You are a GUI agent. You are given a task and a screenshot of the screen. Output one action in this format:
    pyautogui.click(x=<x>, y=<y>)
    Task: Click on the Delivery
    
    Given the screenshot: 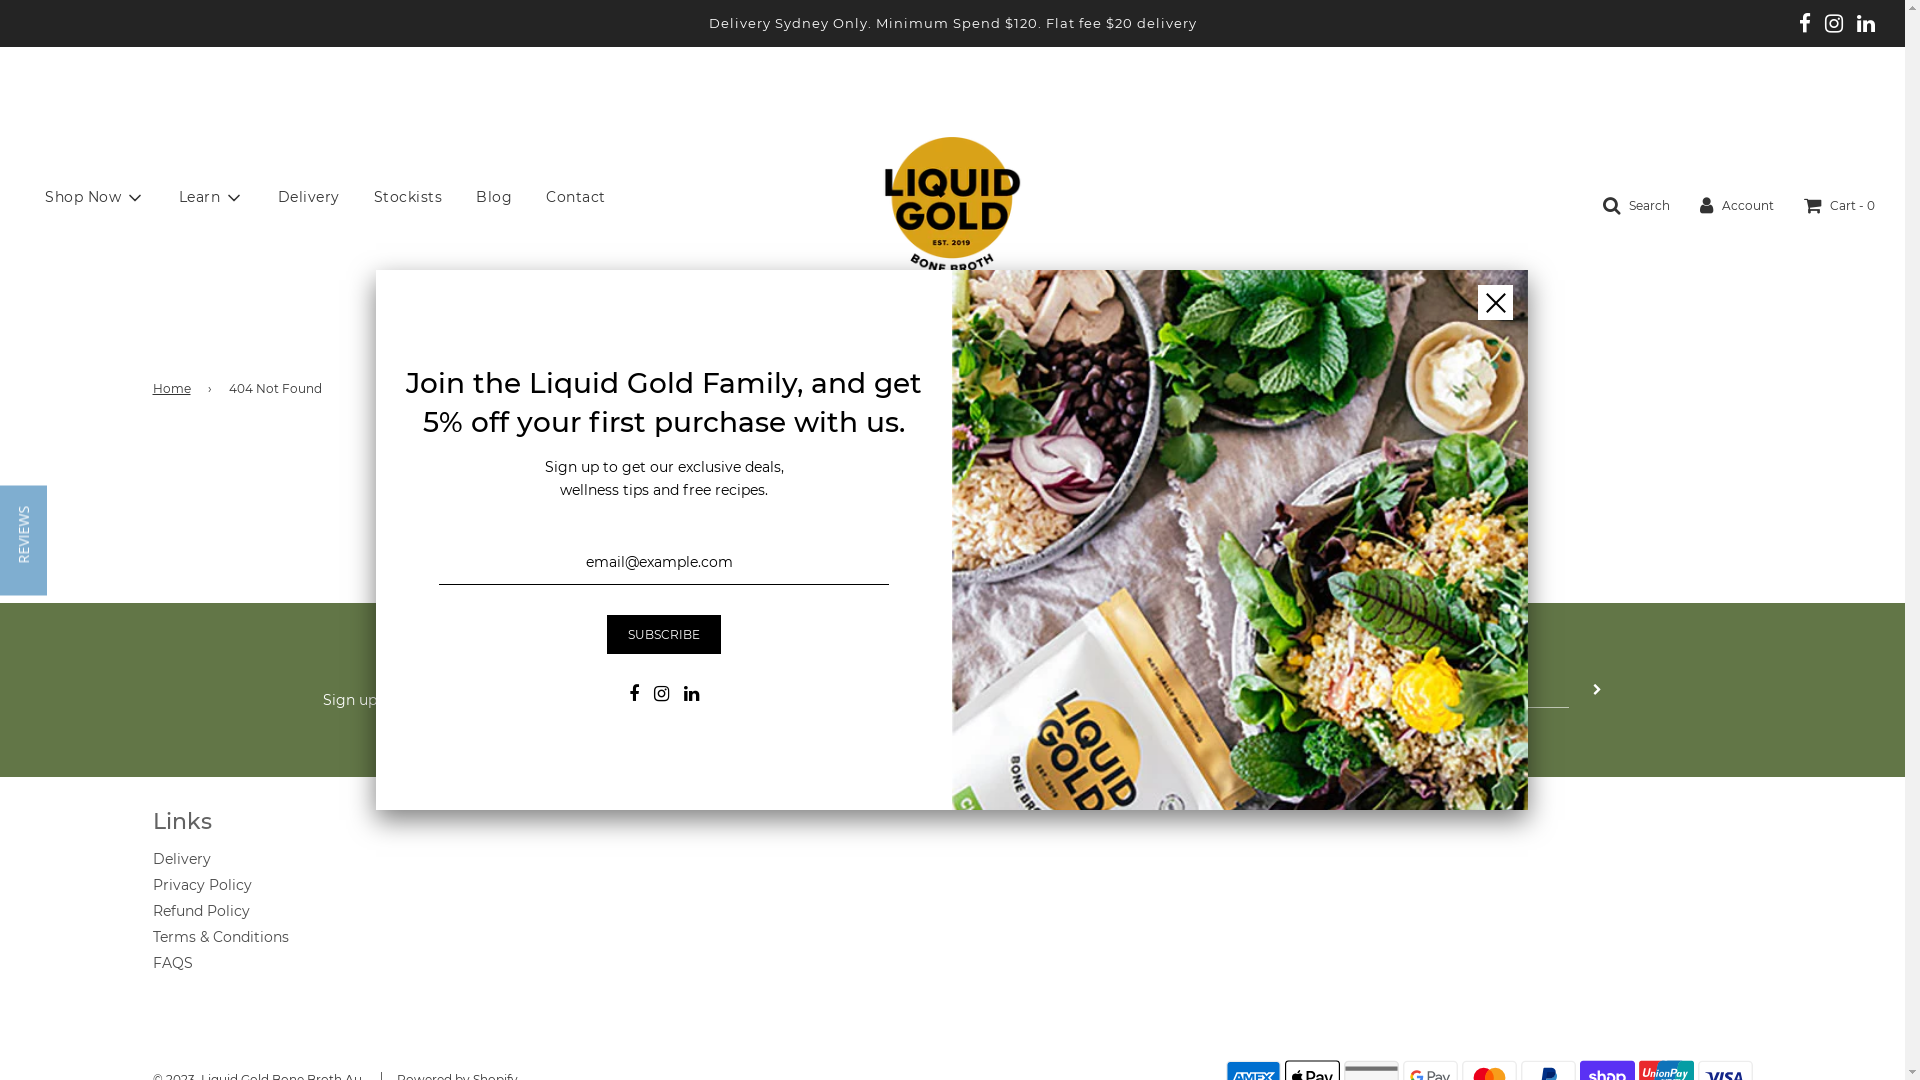 What is the action you would take?
    pyautogui.click(x=181, y=859)
    